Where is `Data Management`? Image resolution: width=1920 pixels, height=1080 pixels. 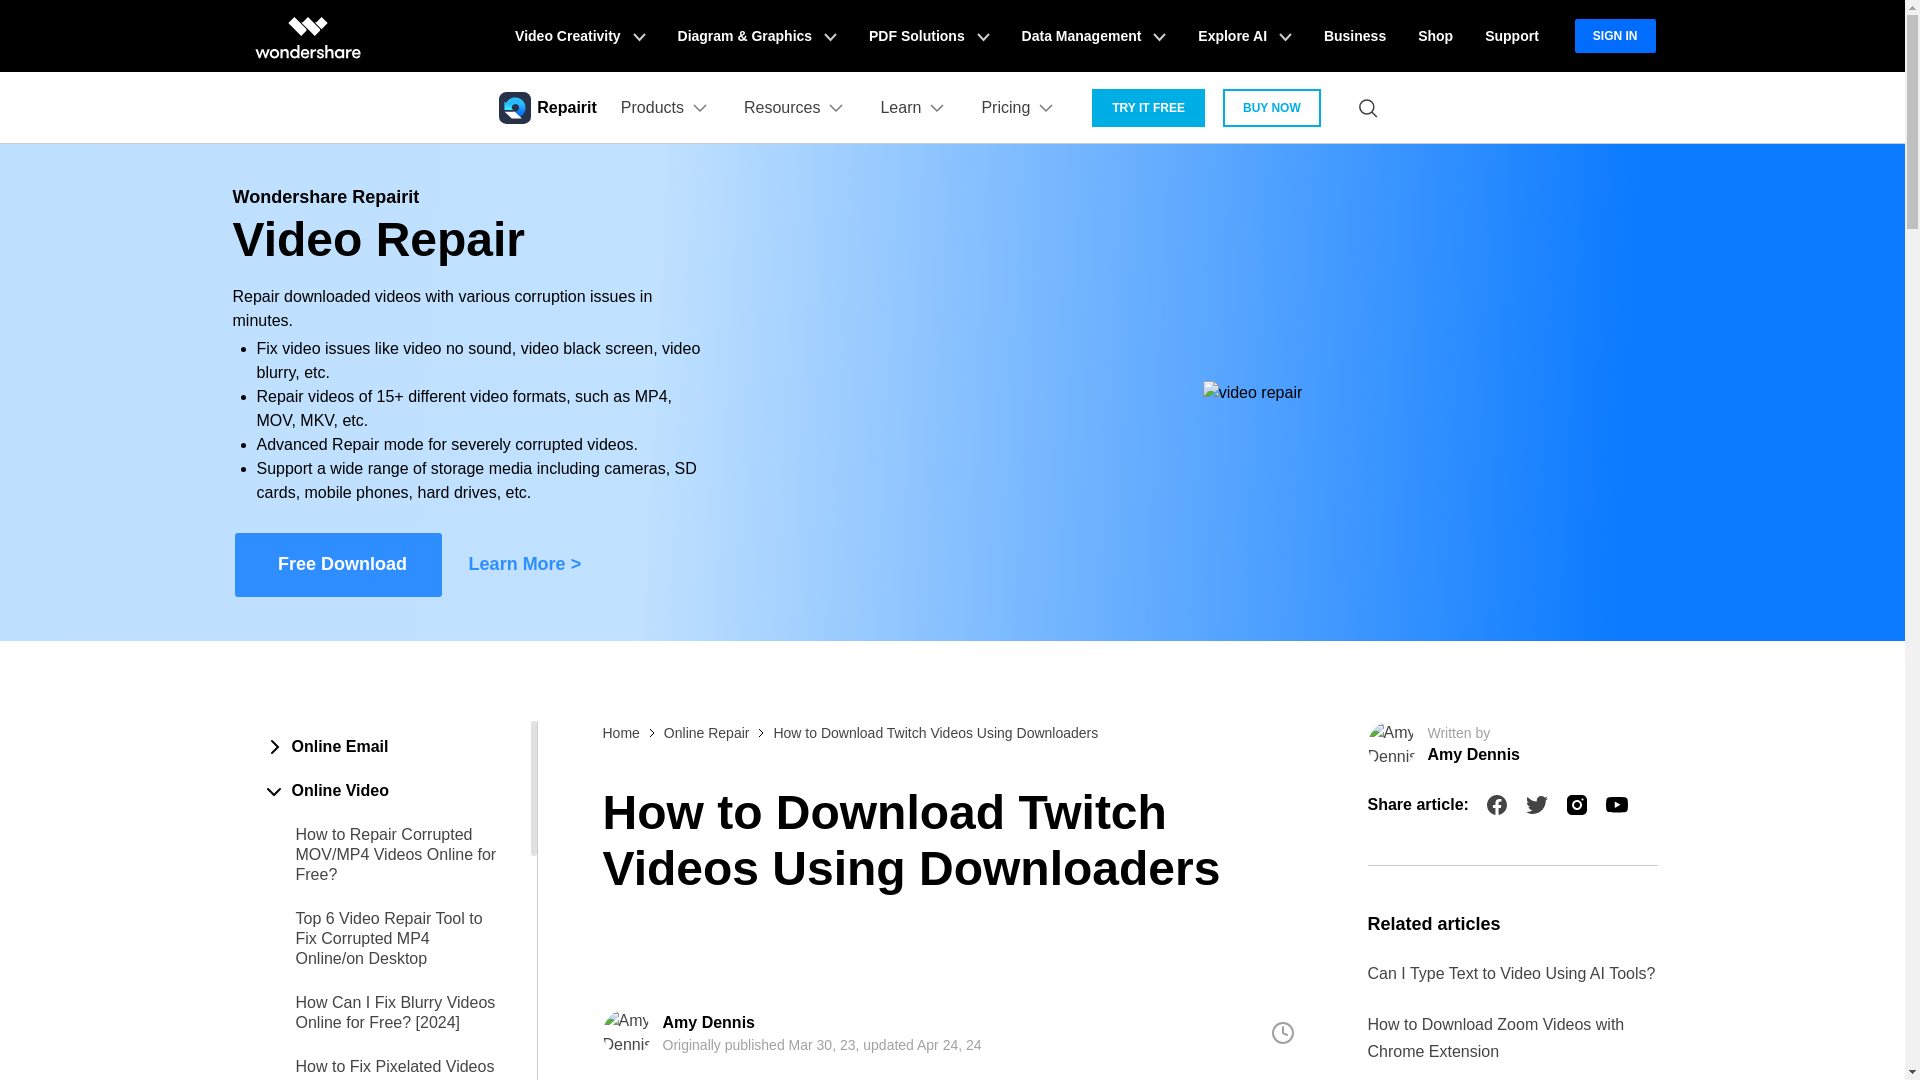 Data Management is located at coordinates (1094, 36).